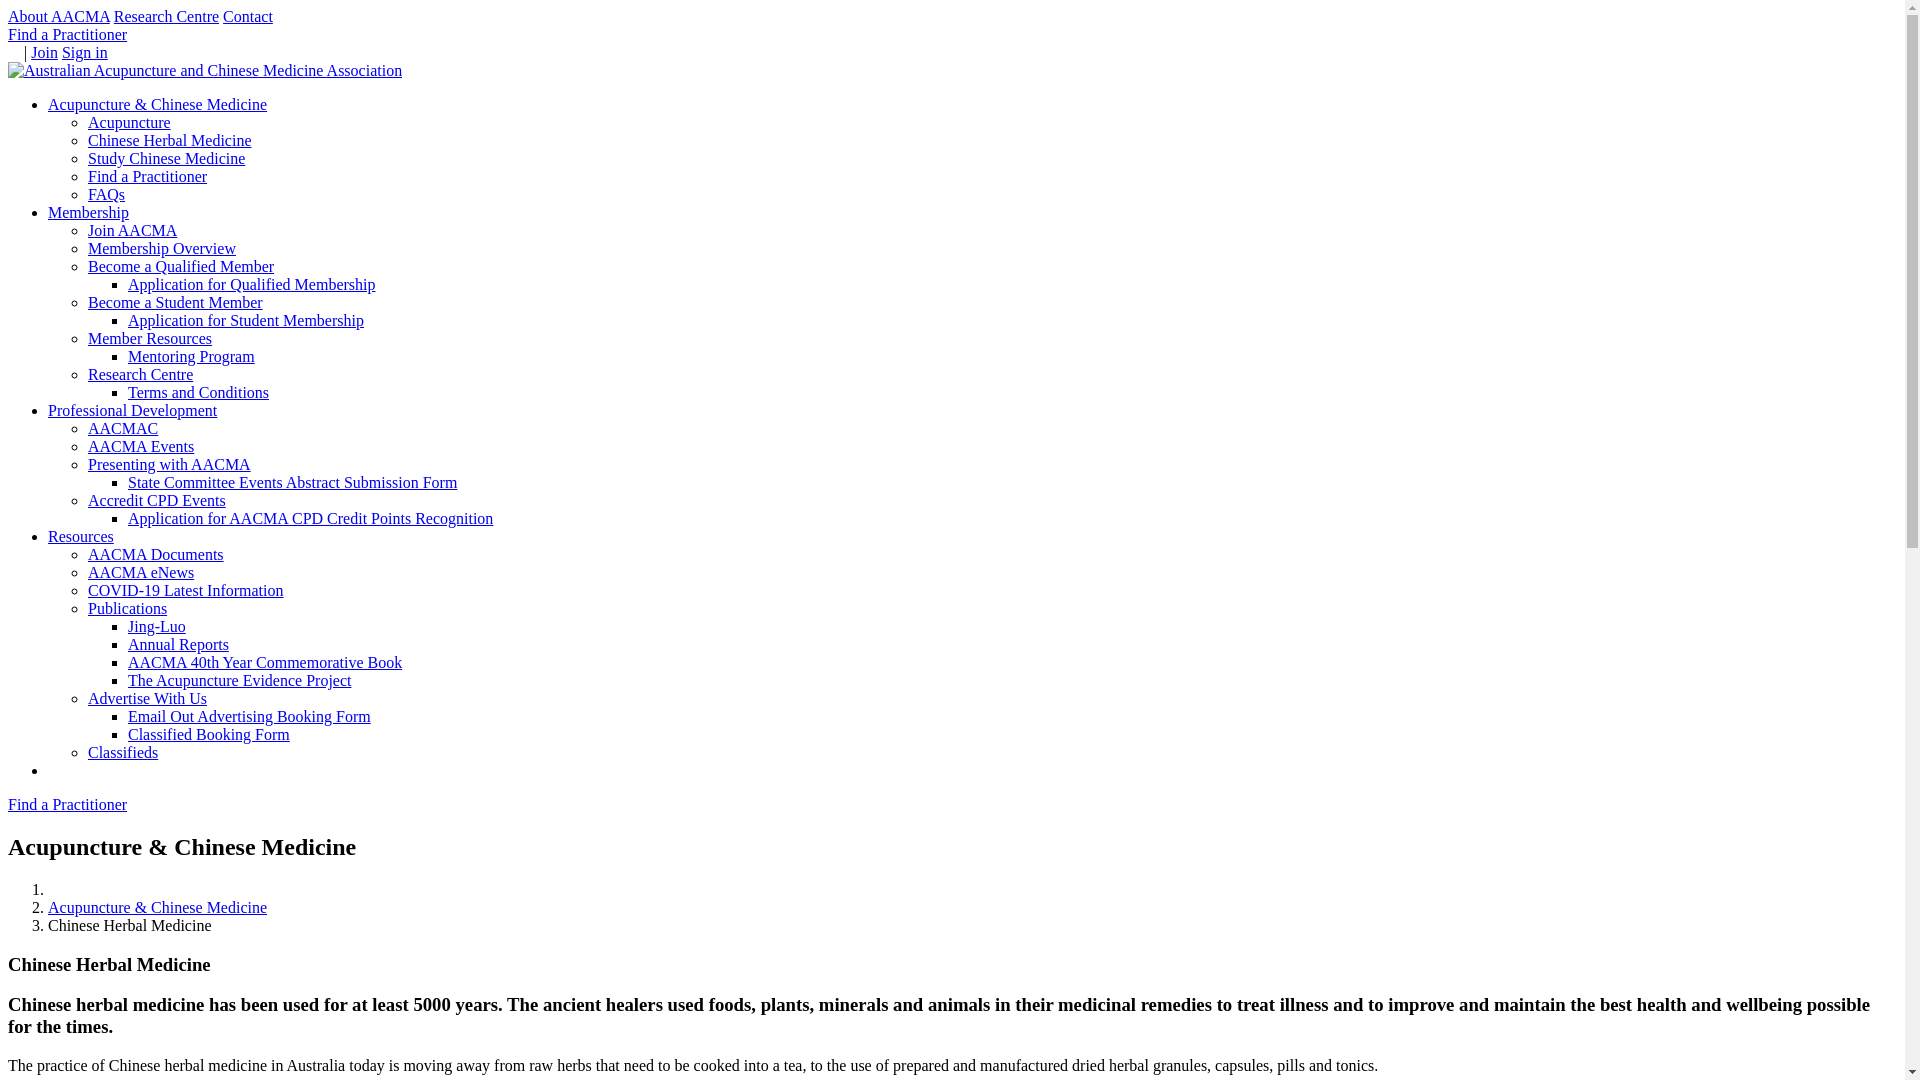 The width and height of the screenshot is (1920, 1080). I want to click on Presenting with AACMA, so click(170, 464).